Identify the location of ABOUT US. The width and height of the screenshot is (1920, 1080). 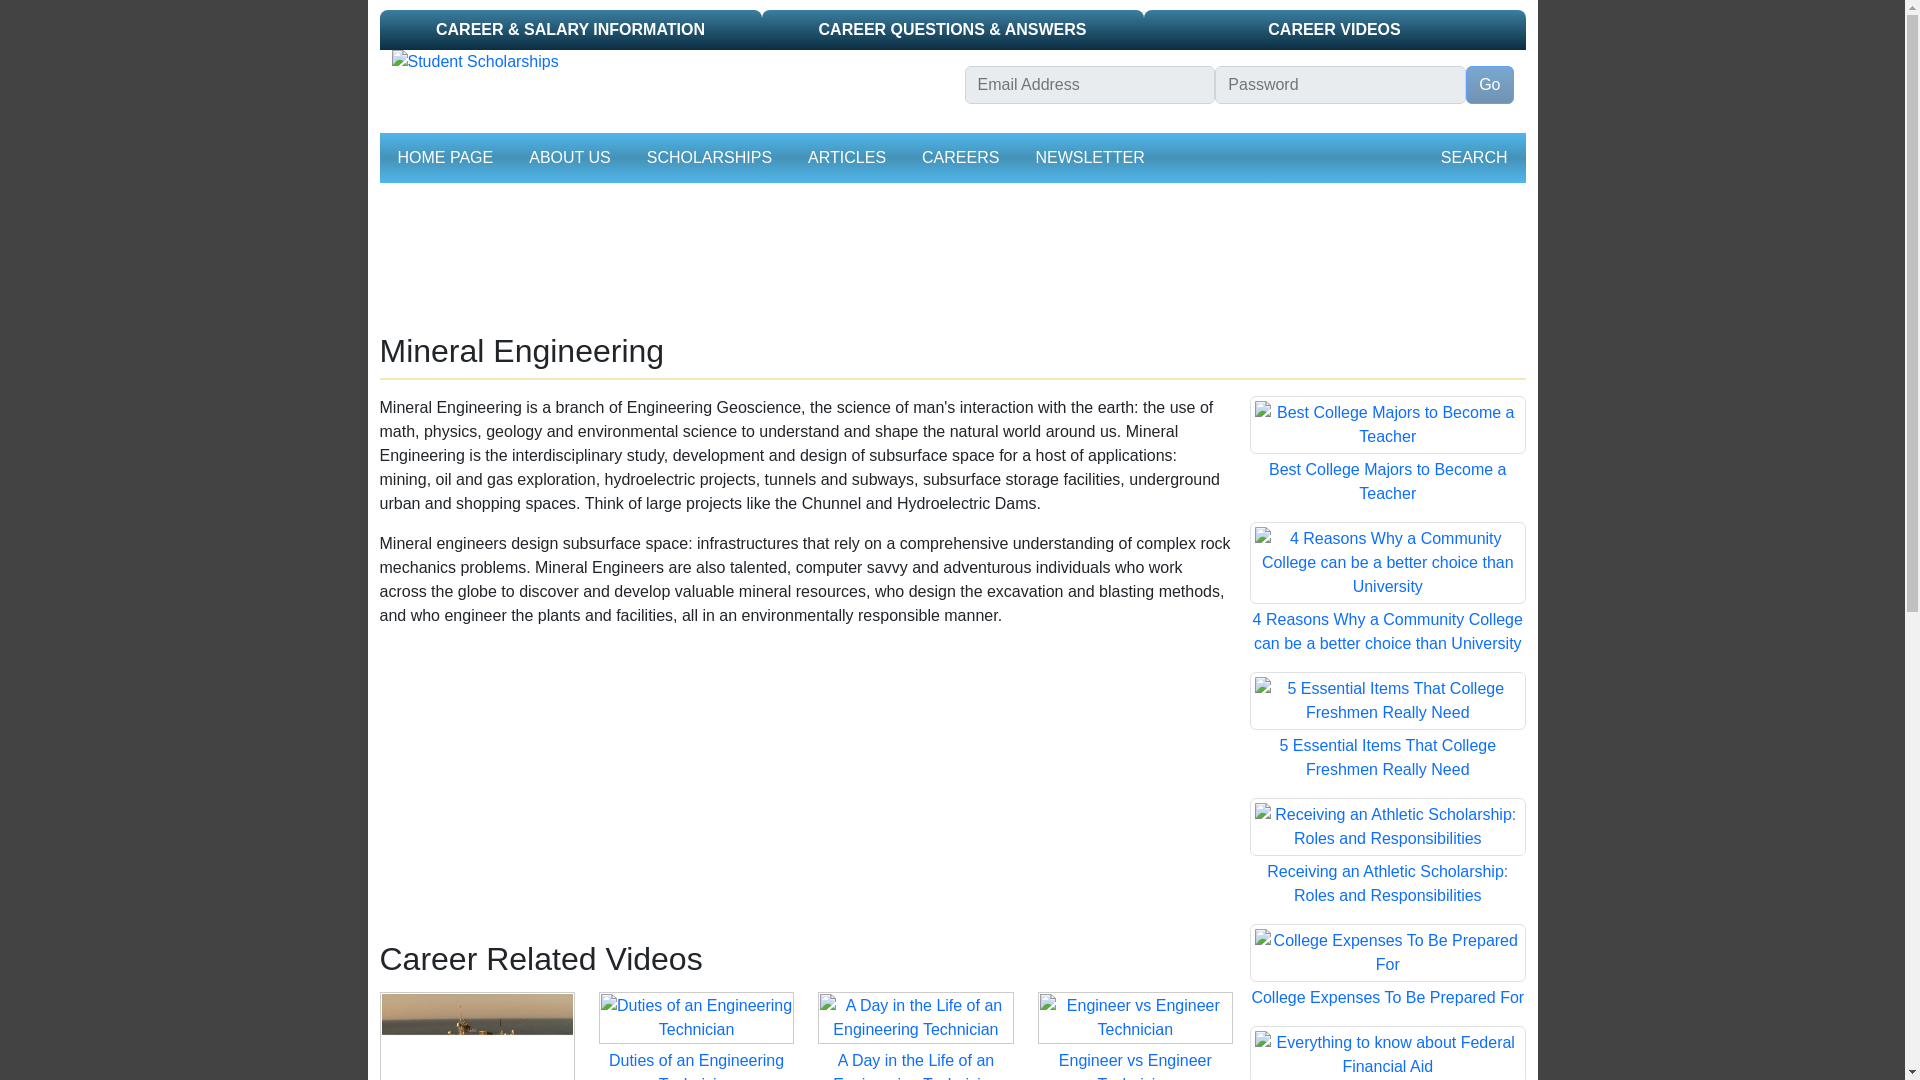
(569, 158).